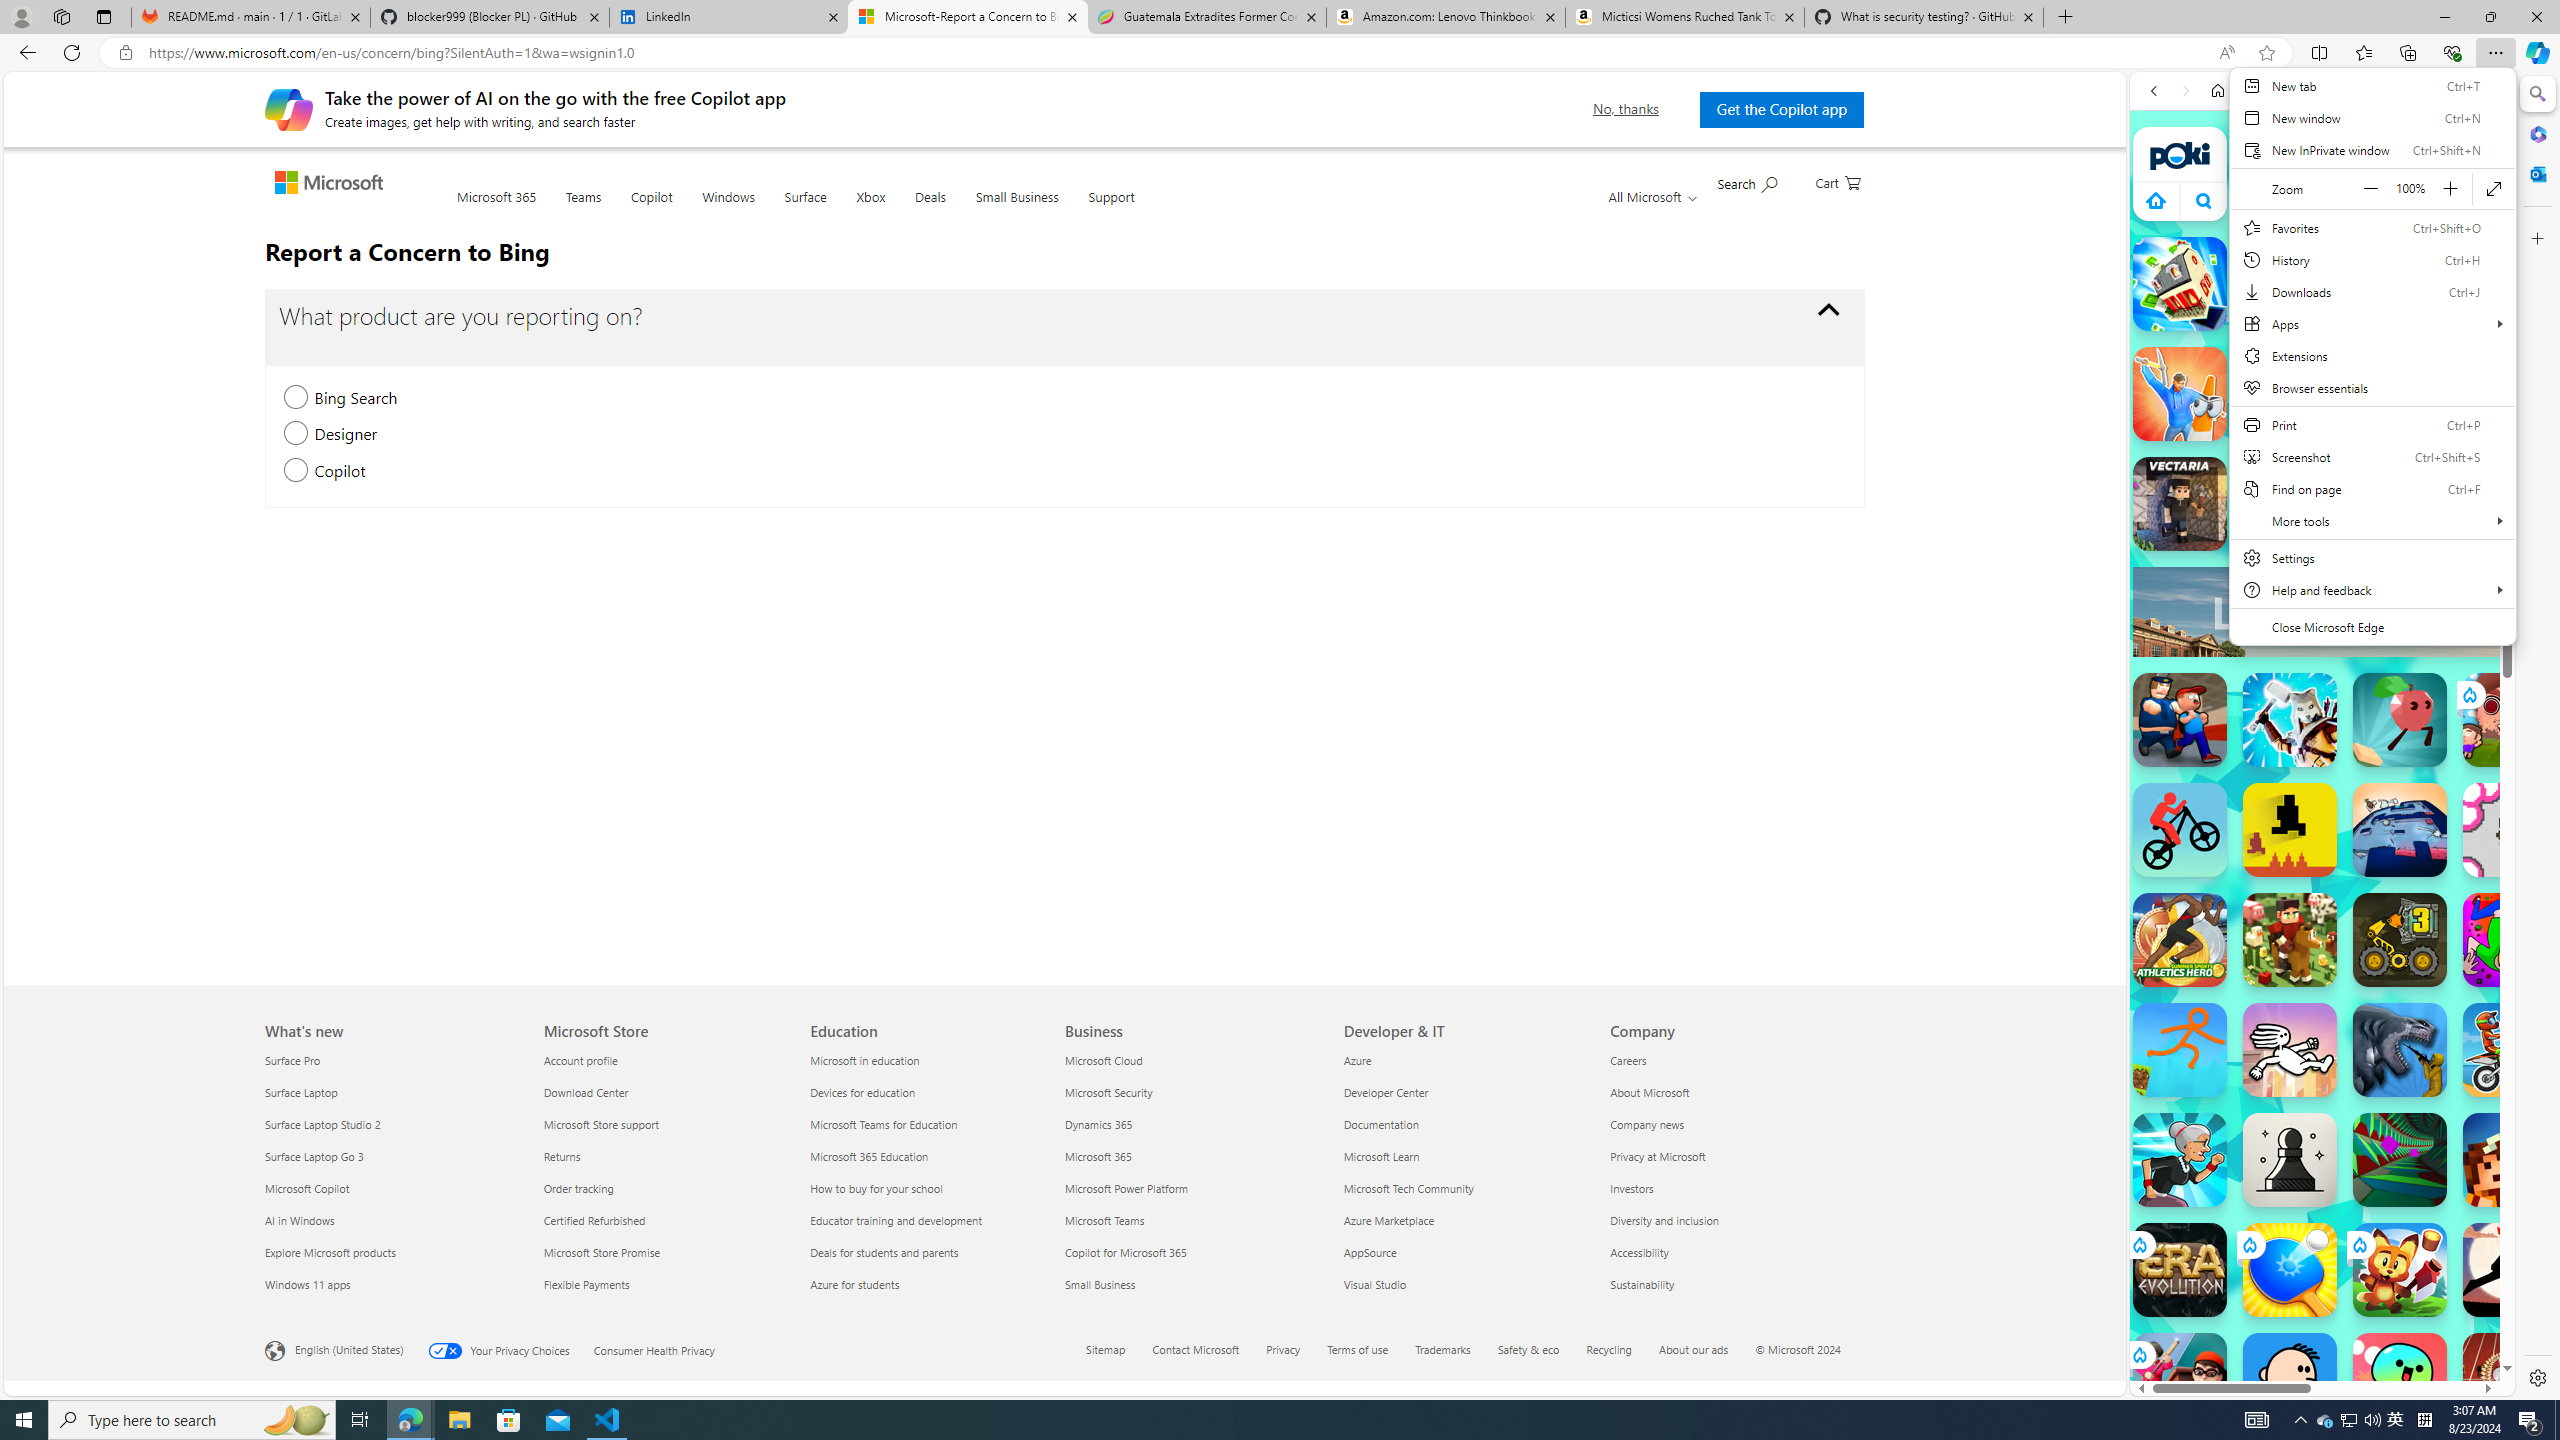 This screenshot has height=1440, width=2560. Describe the element at coordinates (601, 1252) in the screenshot. I see `Microsoft Store Promise Microsoft Store` at that location.